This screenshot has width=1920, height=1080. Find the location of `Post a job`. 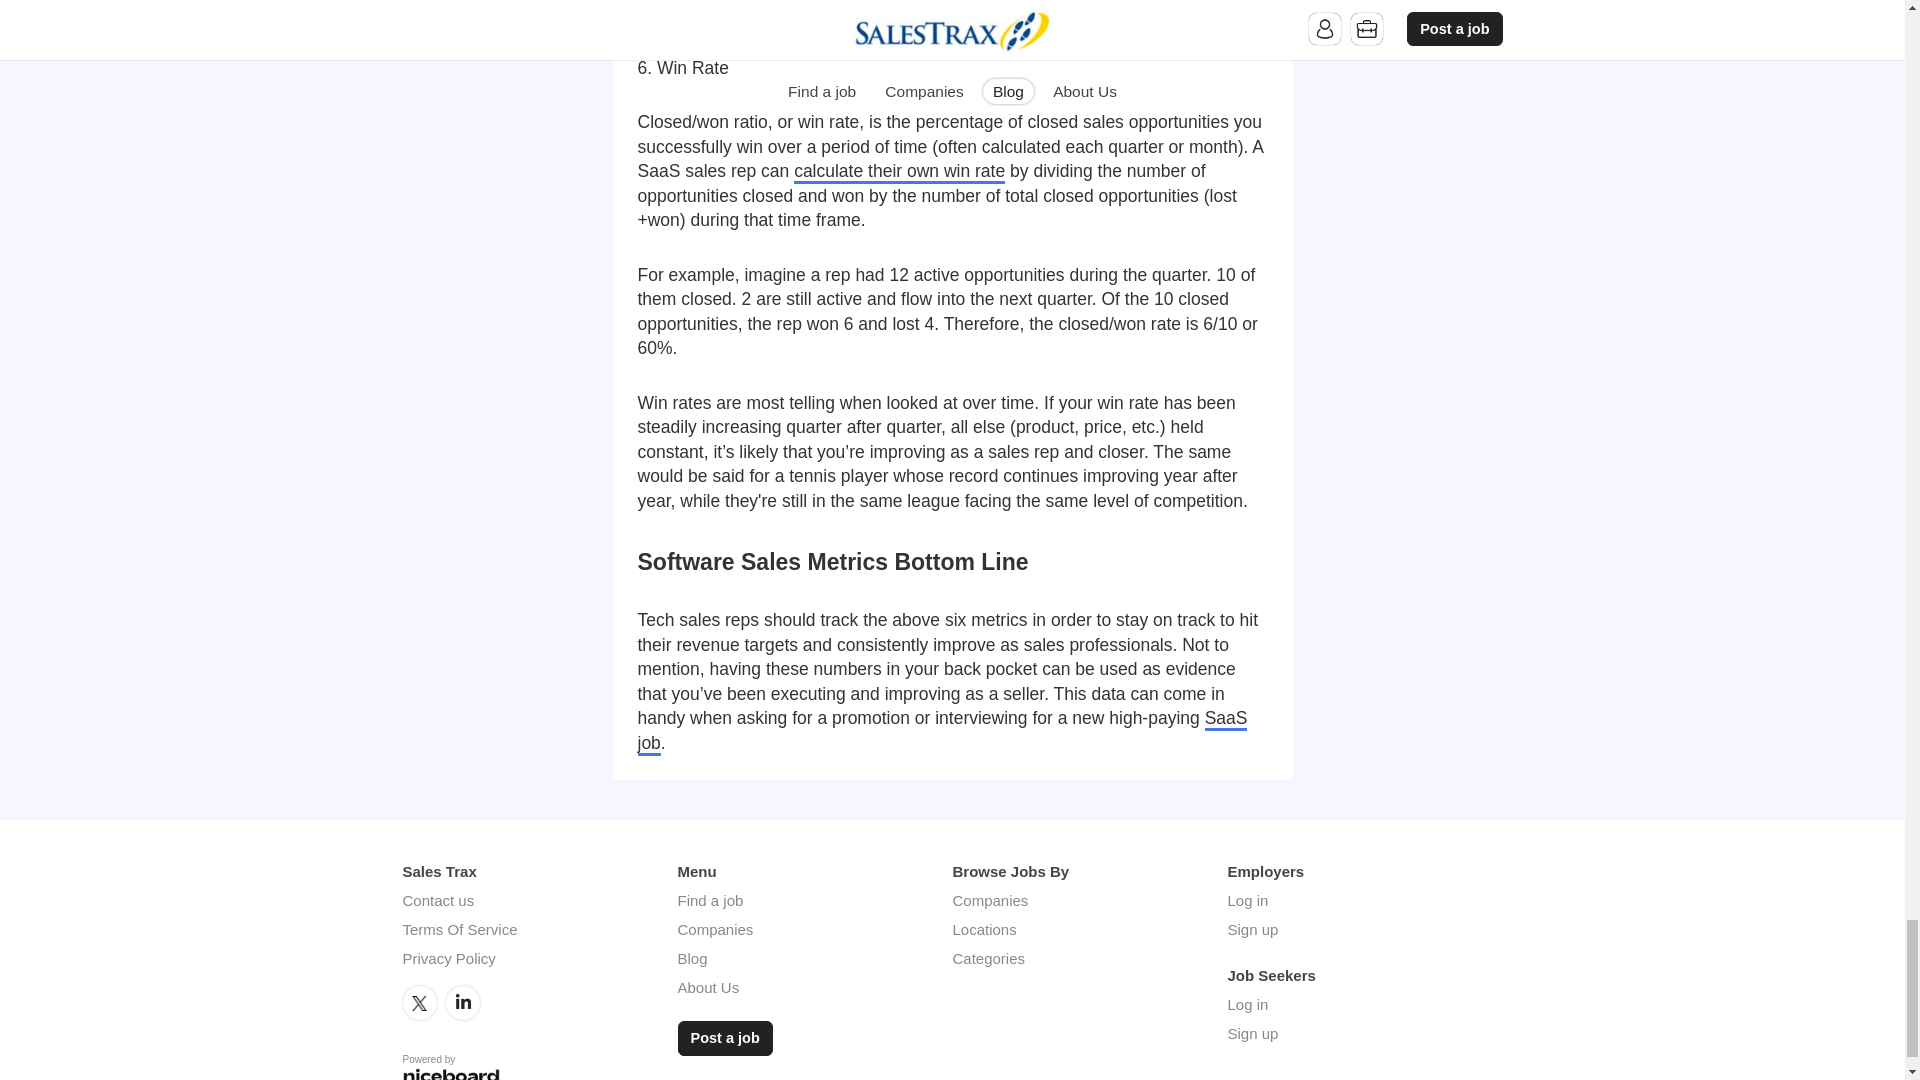

Post a job is located at coordinates (725, 1038).